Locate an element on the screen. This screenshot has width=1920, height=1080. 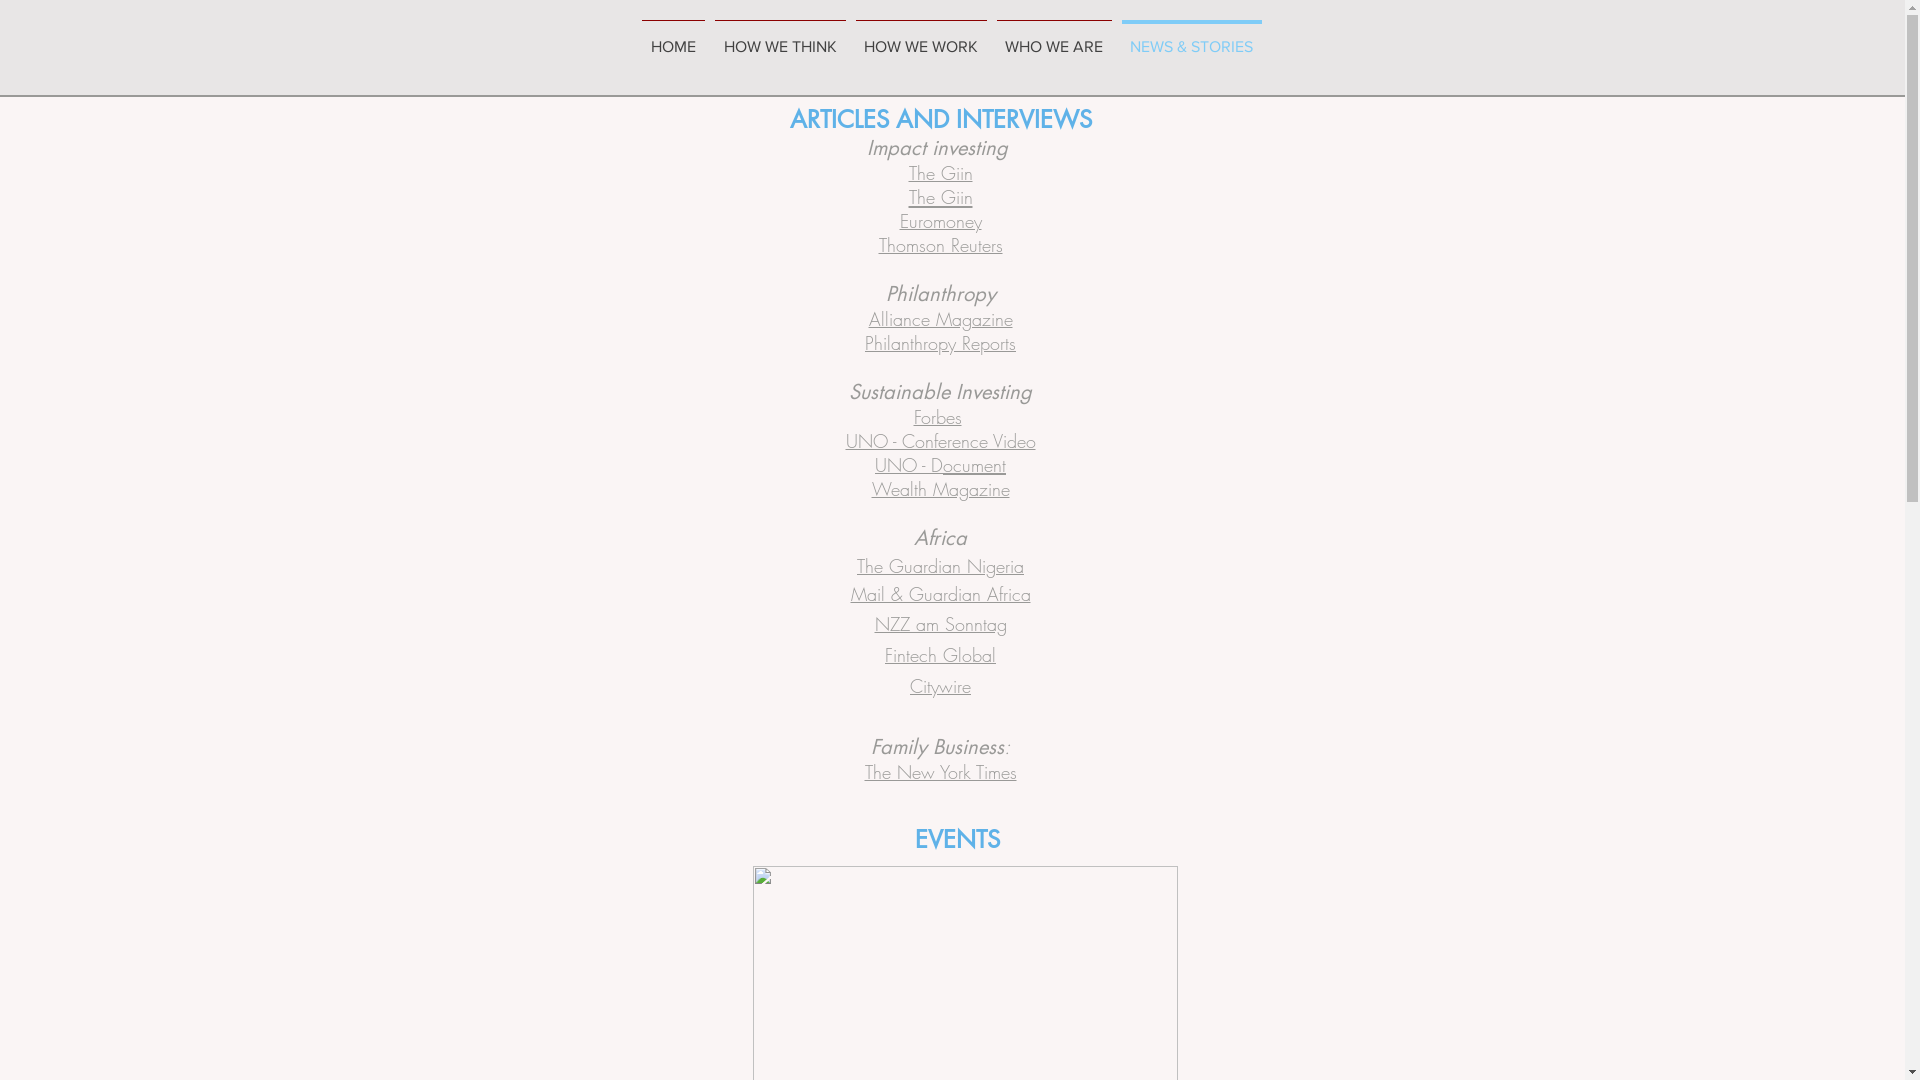
NEWS & STORIES is located at coordinates (1191, 38).